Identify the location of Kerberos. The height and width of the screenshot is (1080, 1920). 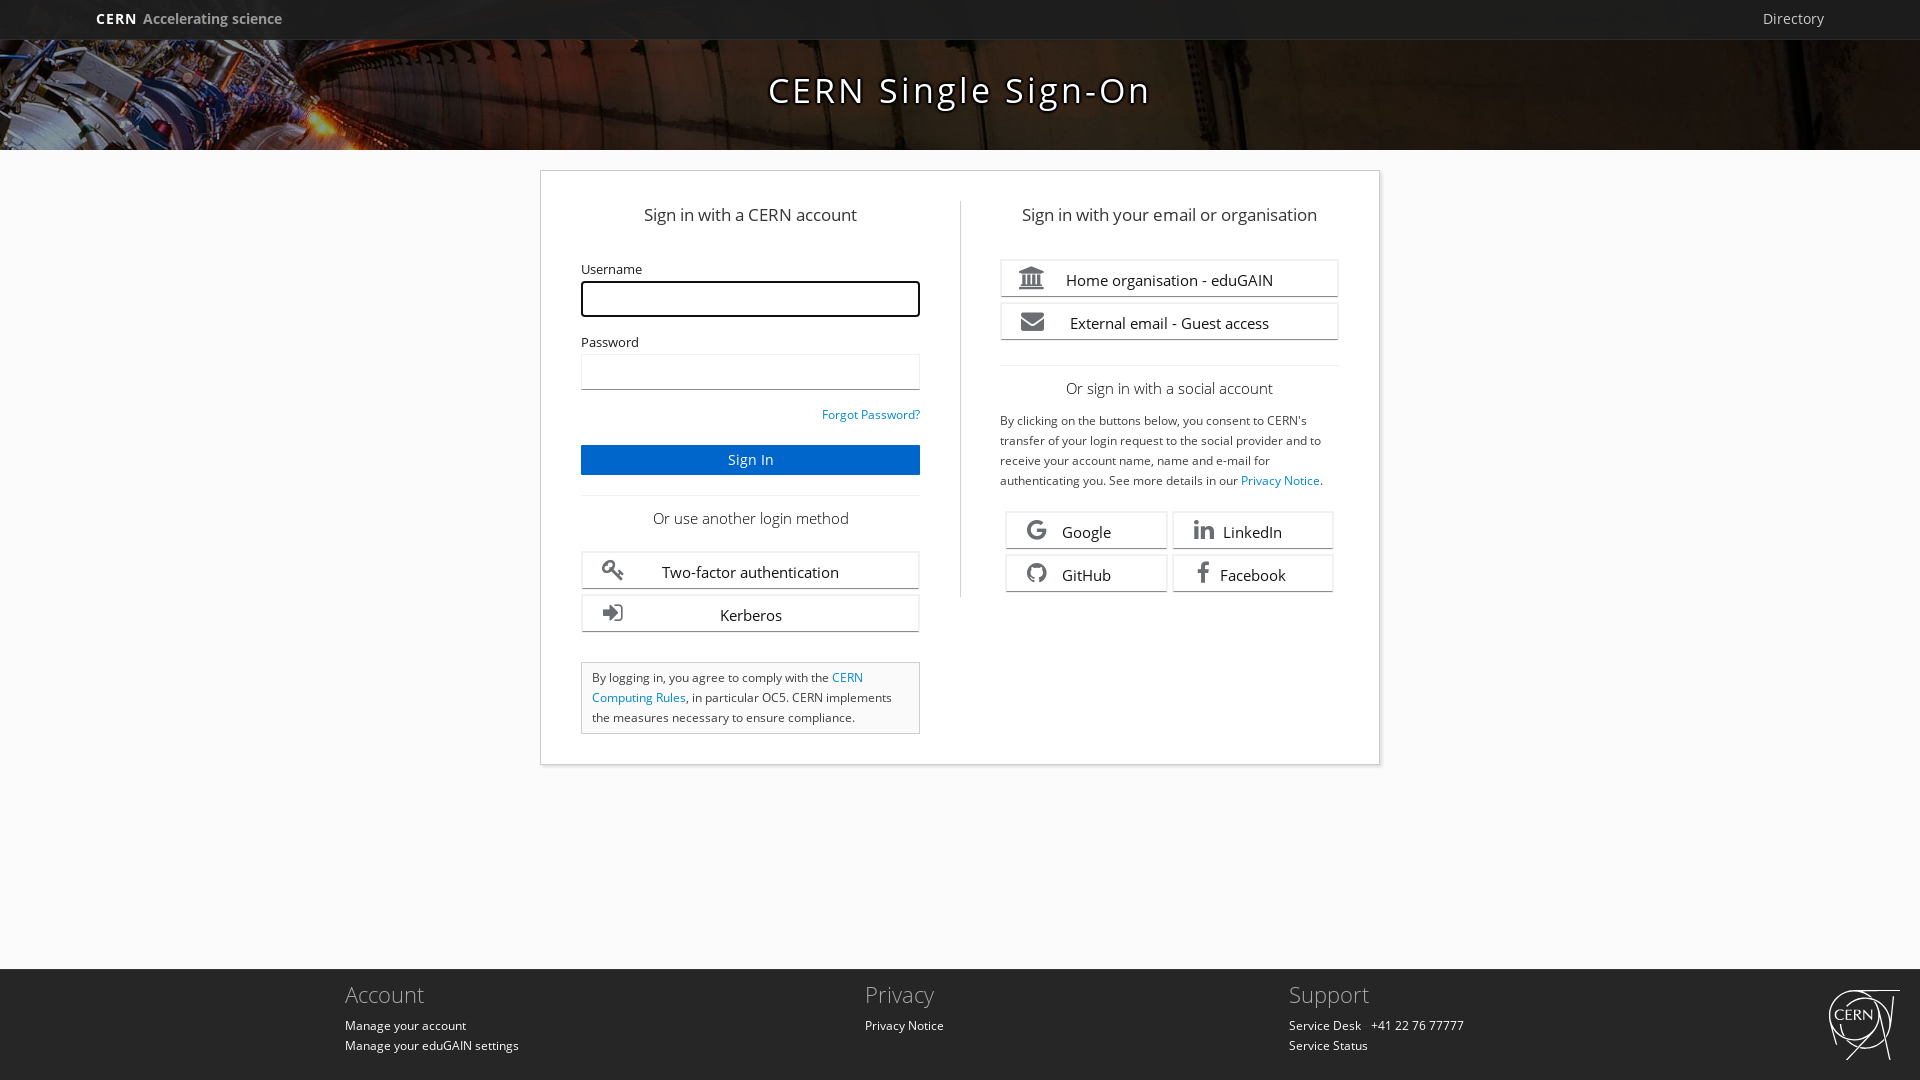
(750, 614).